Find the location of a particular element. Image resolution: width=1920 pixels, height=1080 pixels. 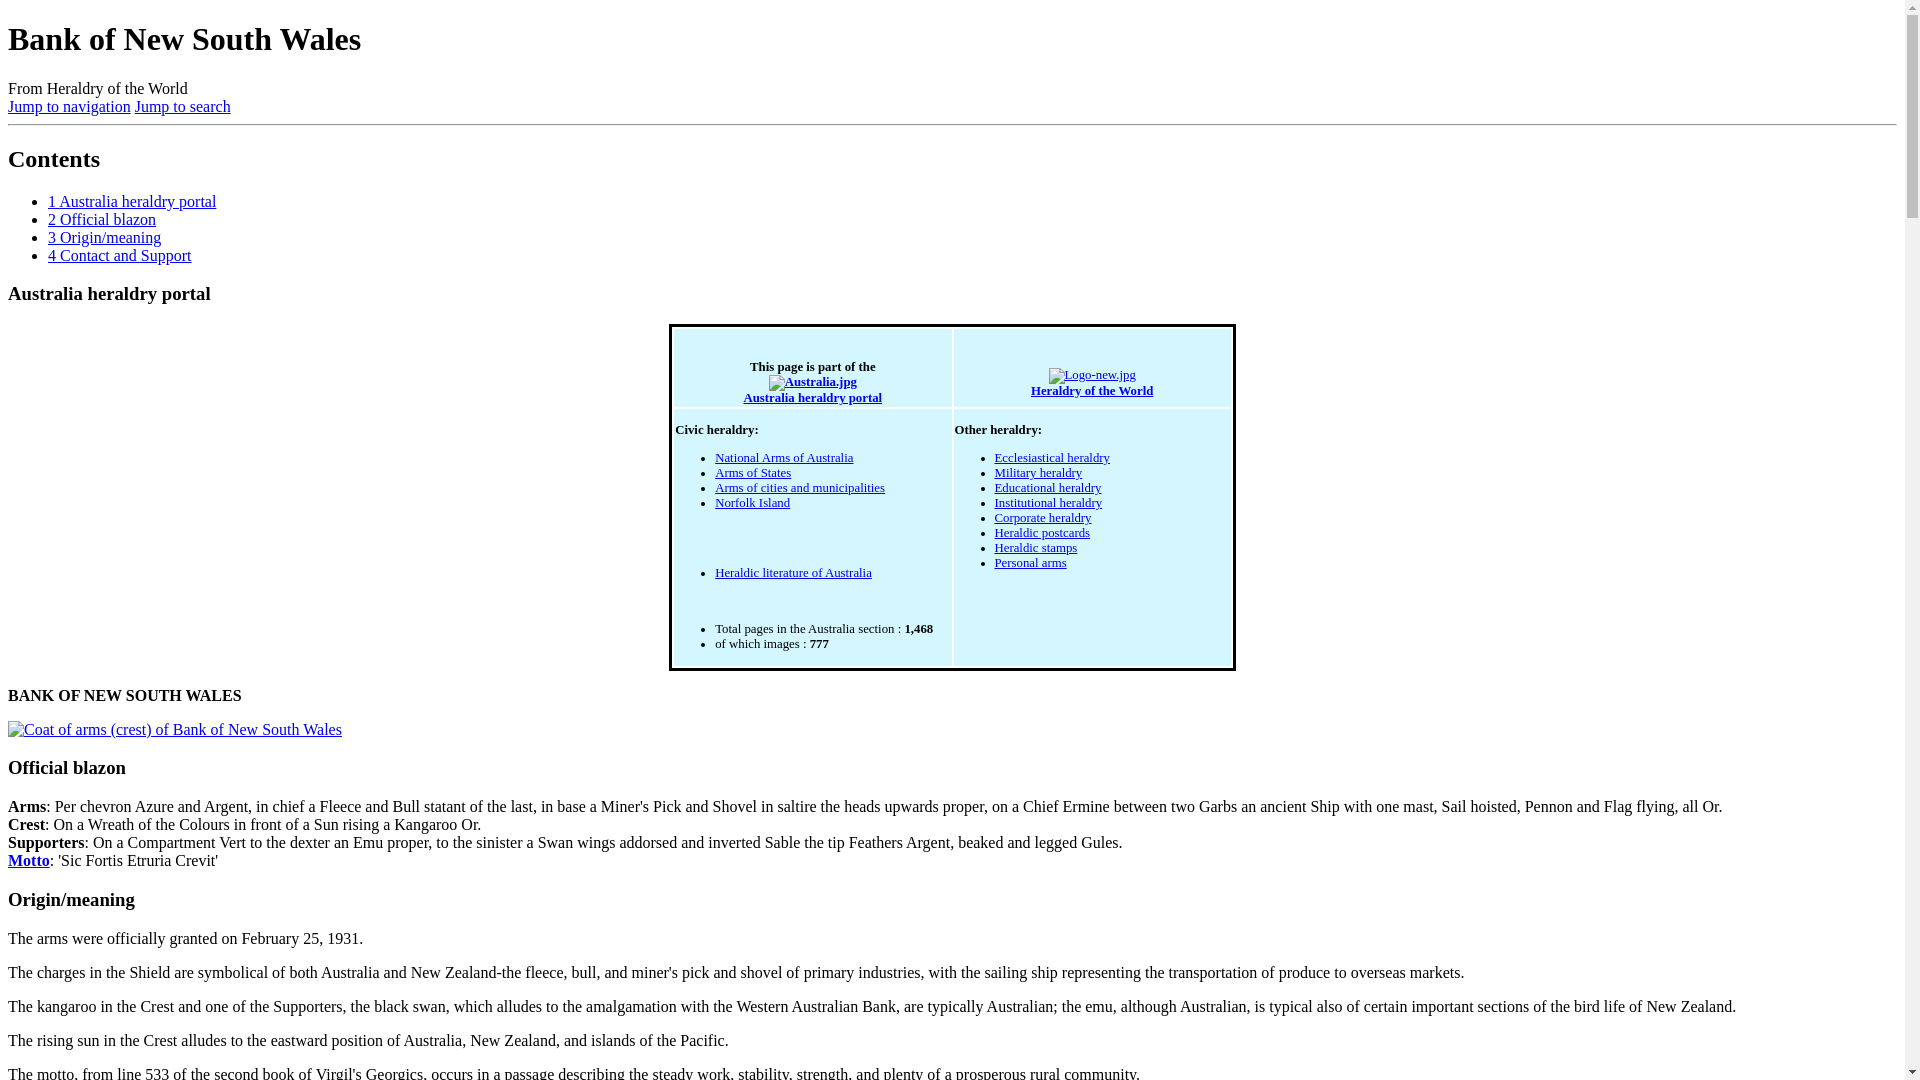

Category:Personal arms Australia is located at coordinates (1030, 563).